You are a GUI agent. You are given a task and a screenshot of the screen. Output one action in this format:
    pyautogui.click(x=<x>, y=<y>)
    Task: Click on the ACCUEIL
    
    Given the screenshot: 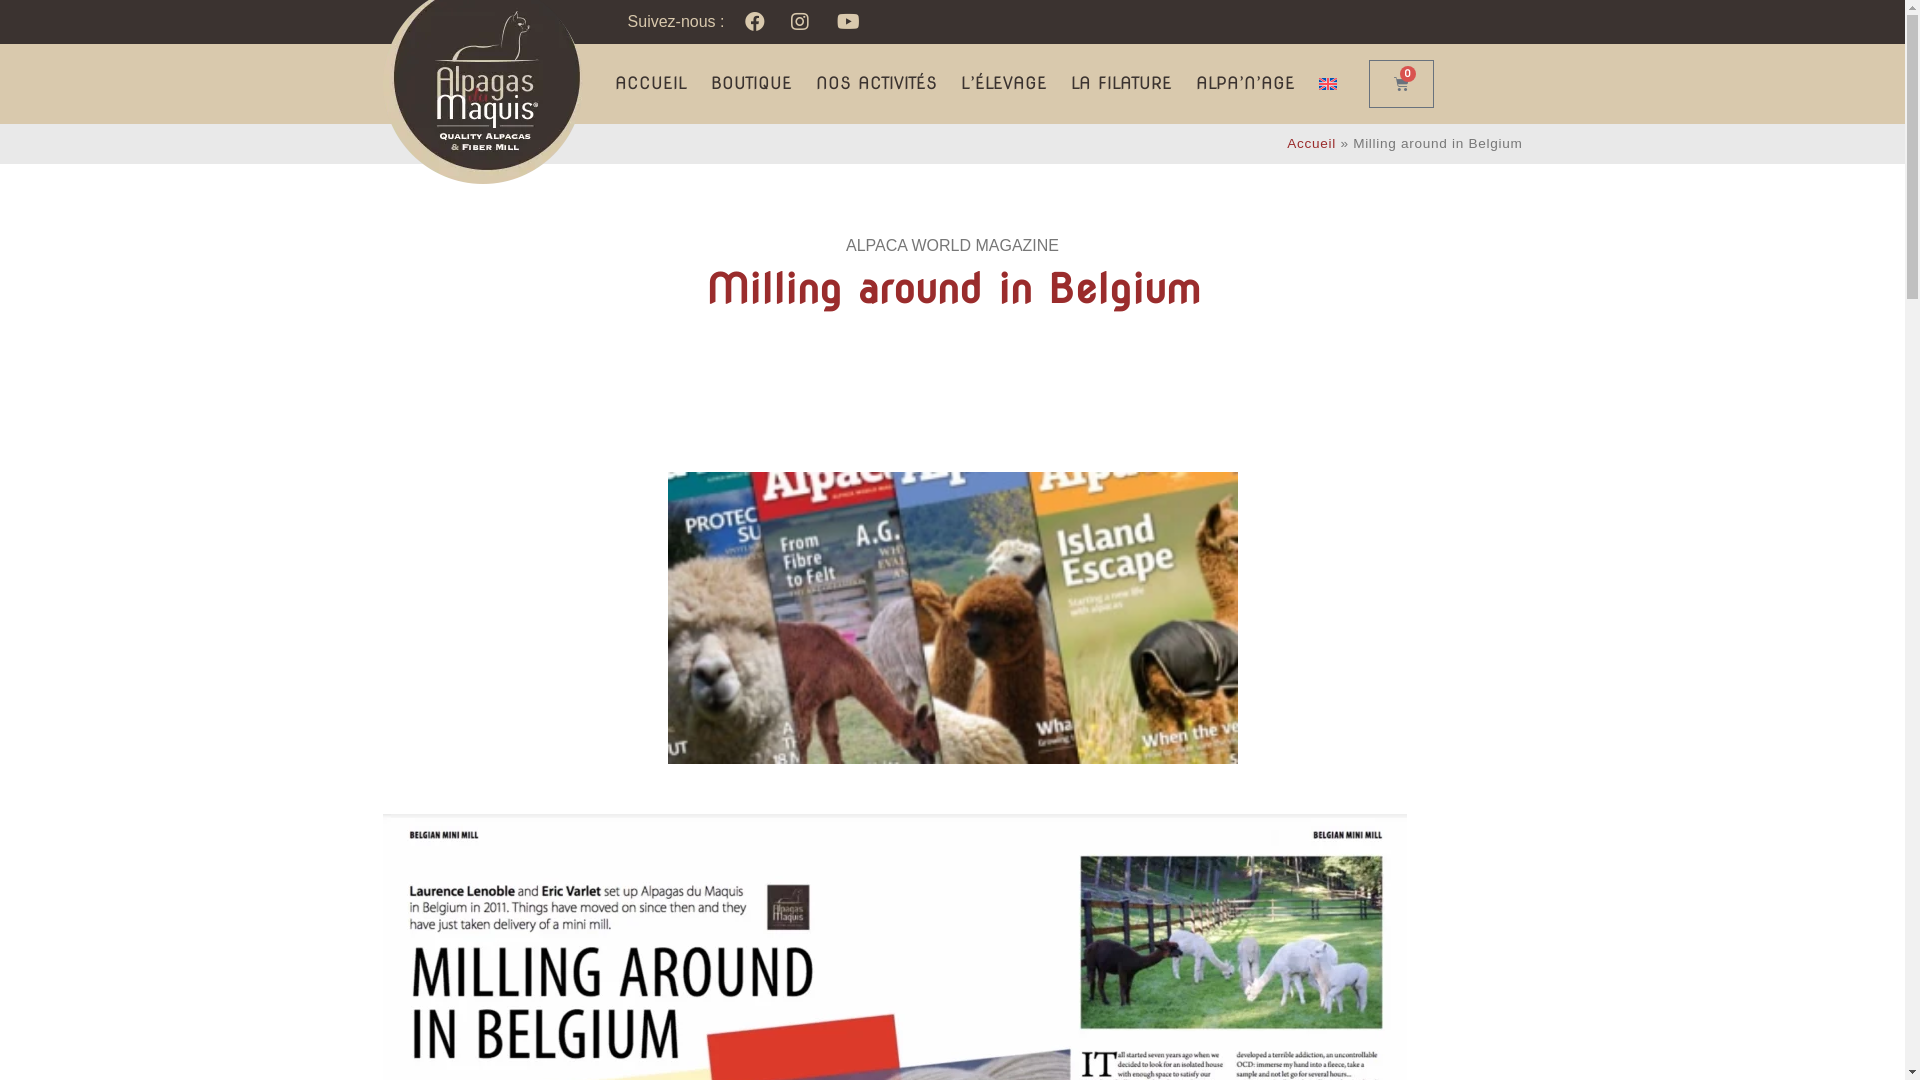 What is the action you would take?
    pyautogui.click(x=650, y=84)
    